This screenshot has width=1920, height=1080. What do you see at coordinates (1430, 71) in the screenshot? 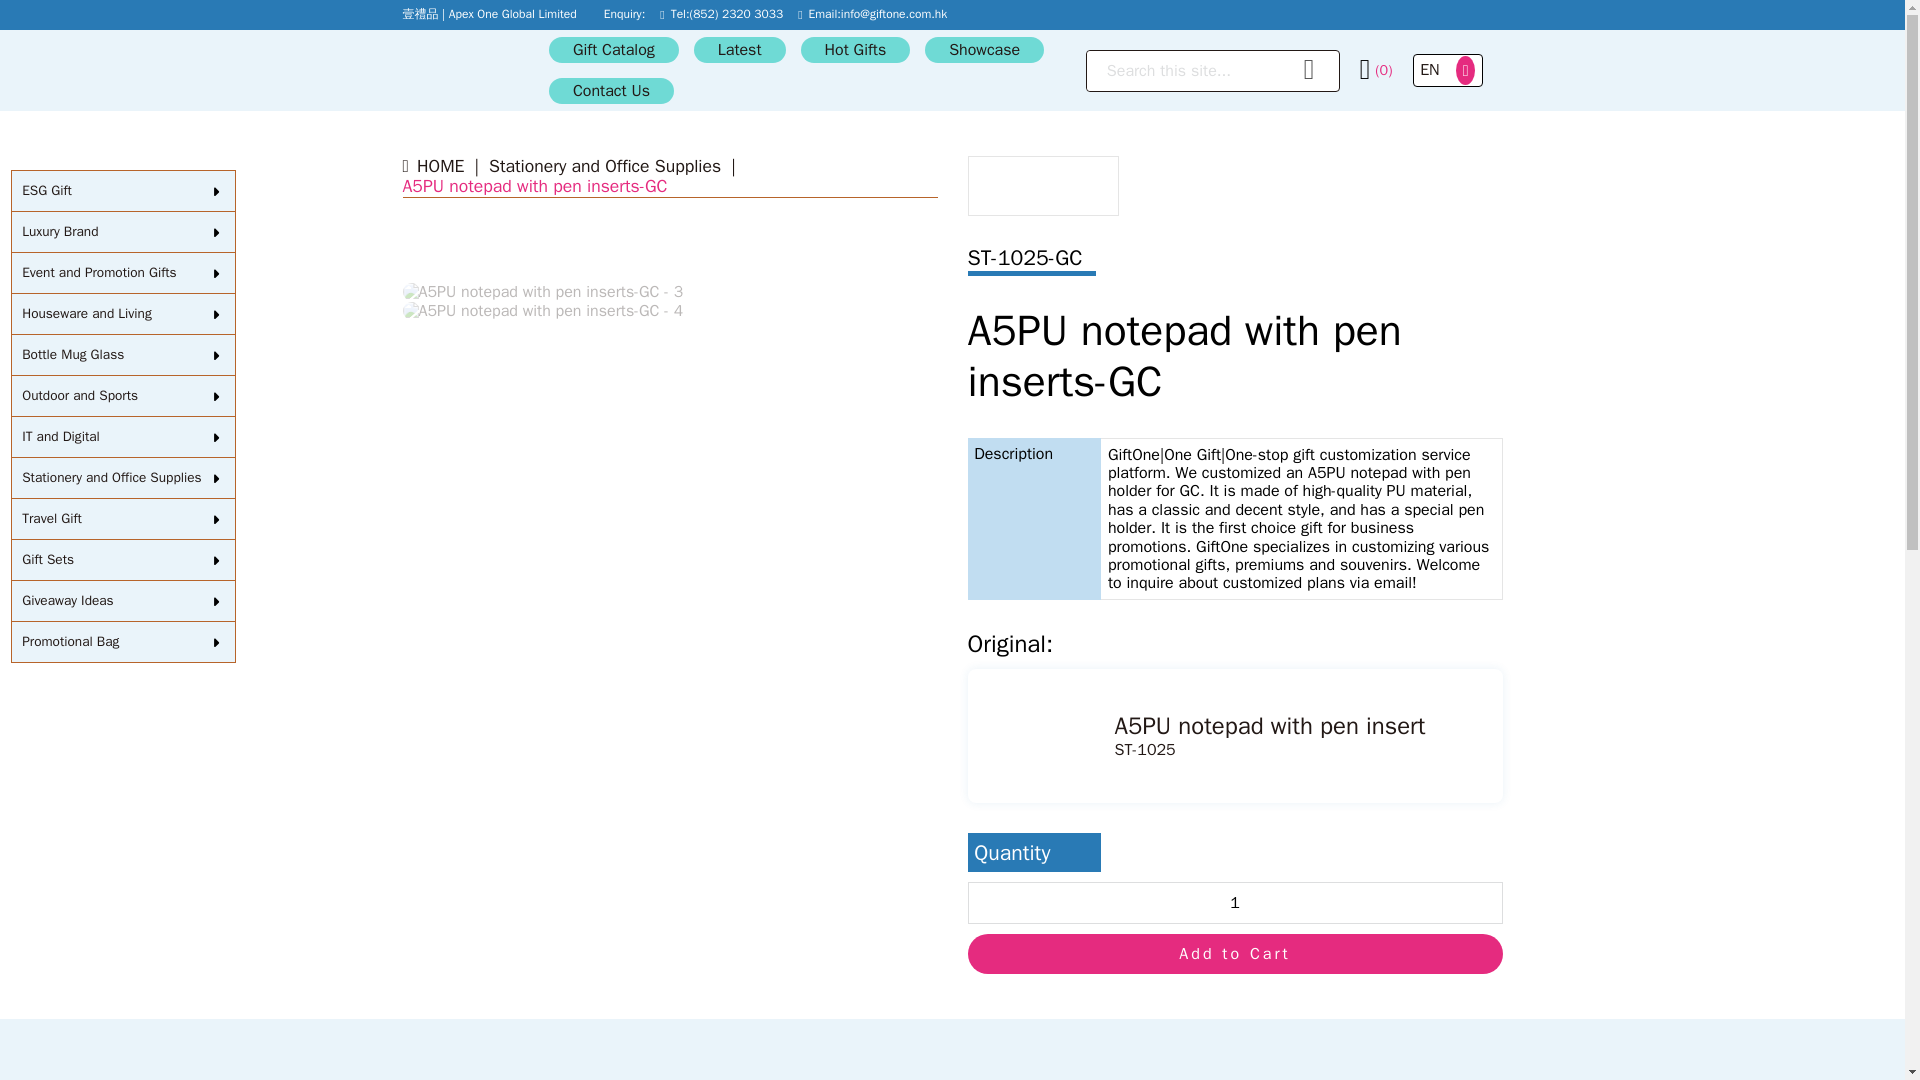
I see `EN` at bounding box center [1430, 71].